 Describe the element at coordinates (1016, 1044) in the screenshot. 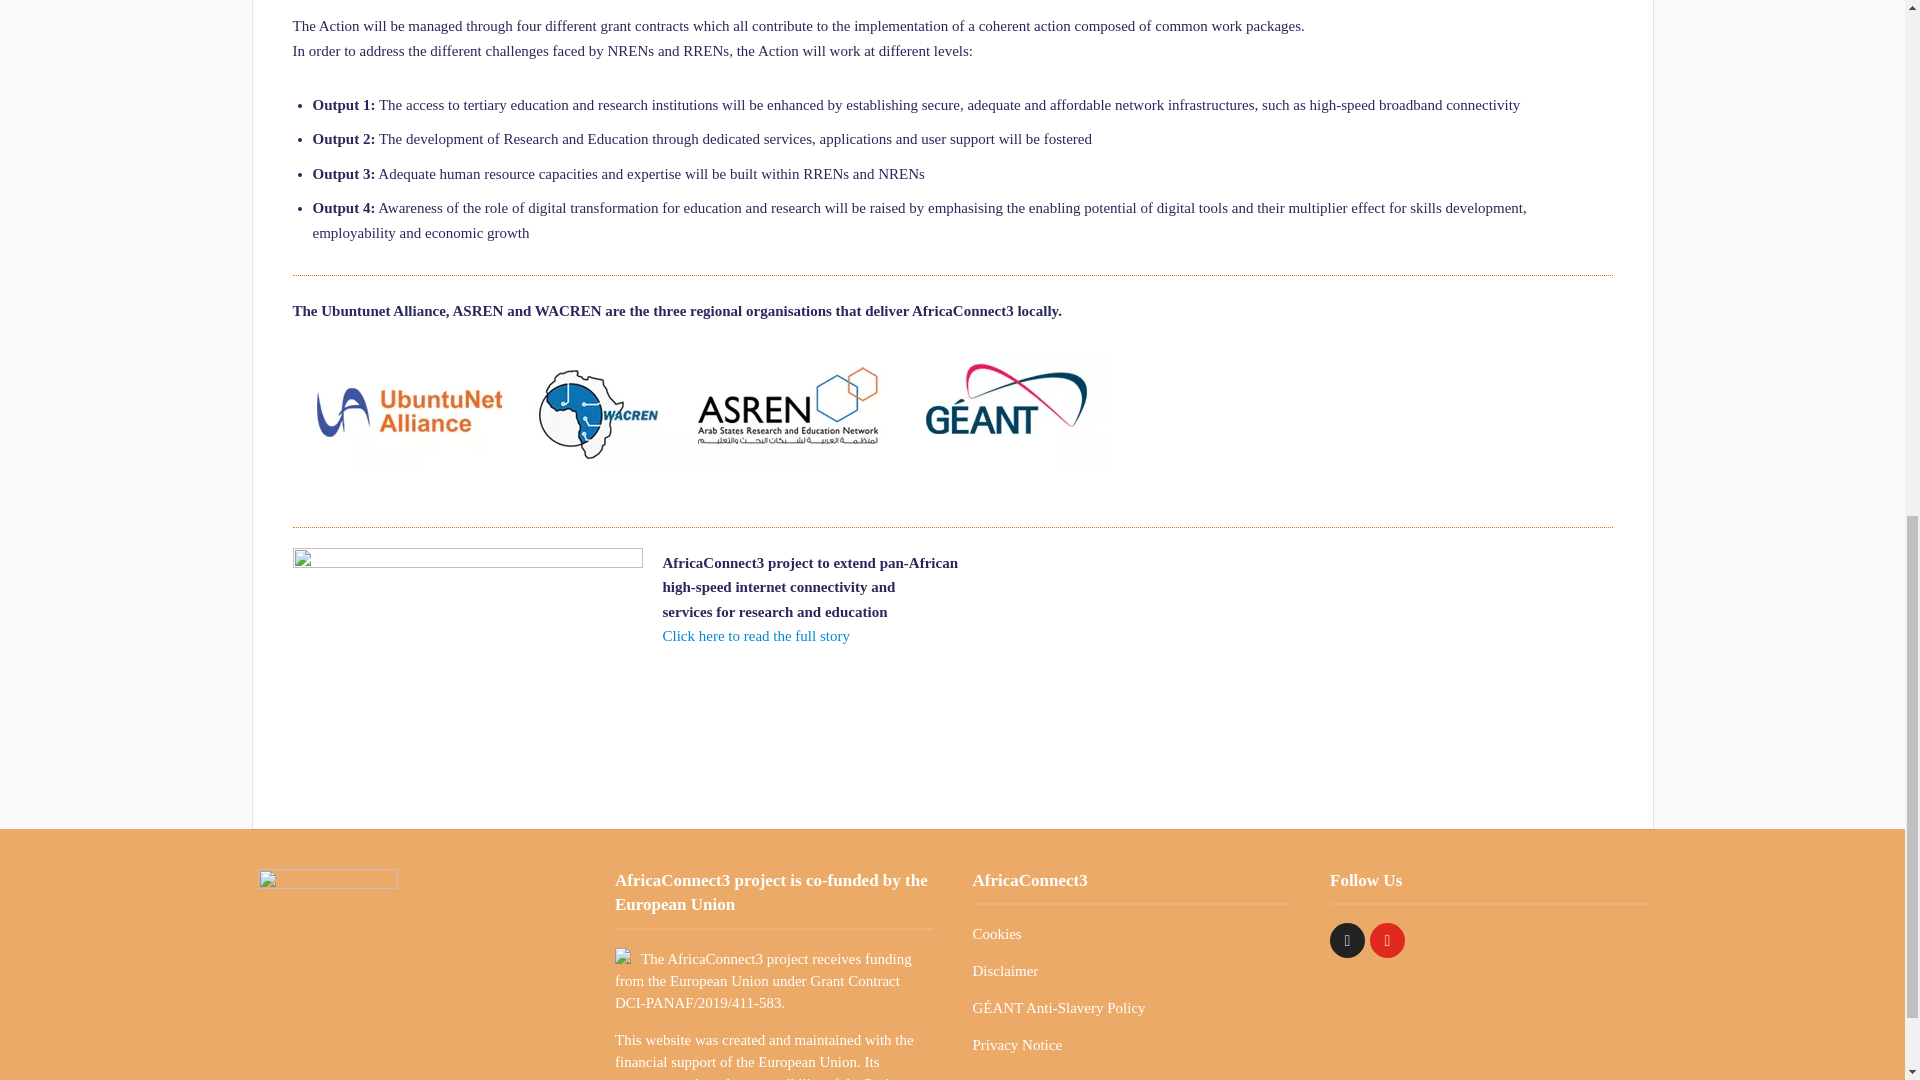

I see `Privacy Notice` at that location.